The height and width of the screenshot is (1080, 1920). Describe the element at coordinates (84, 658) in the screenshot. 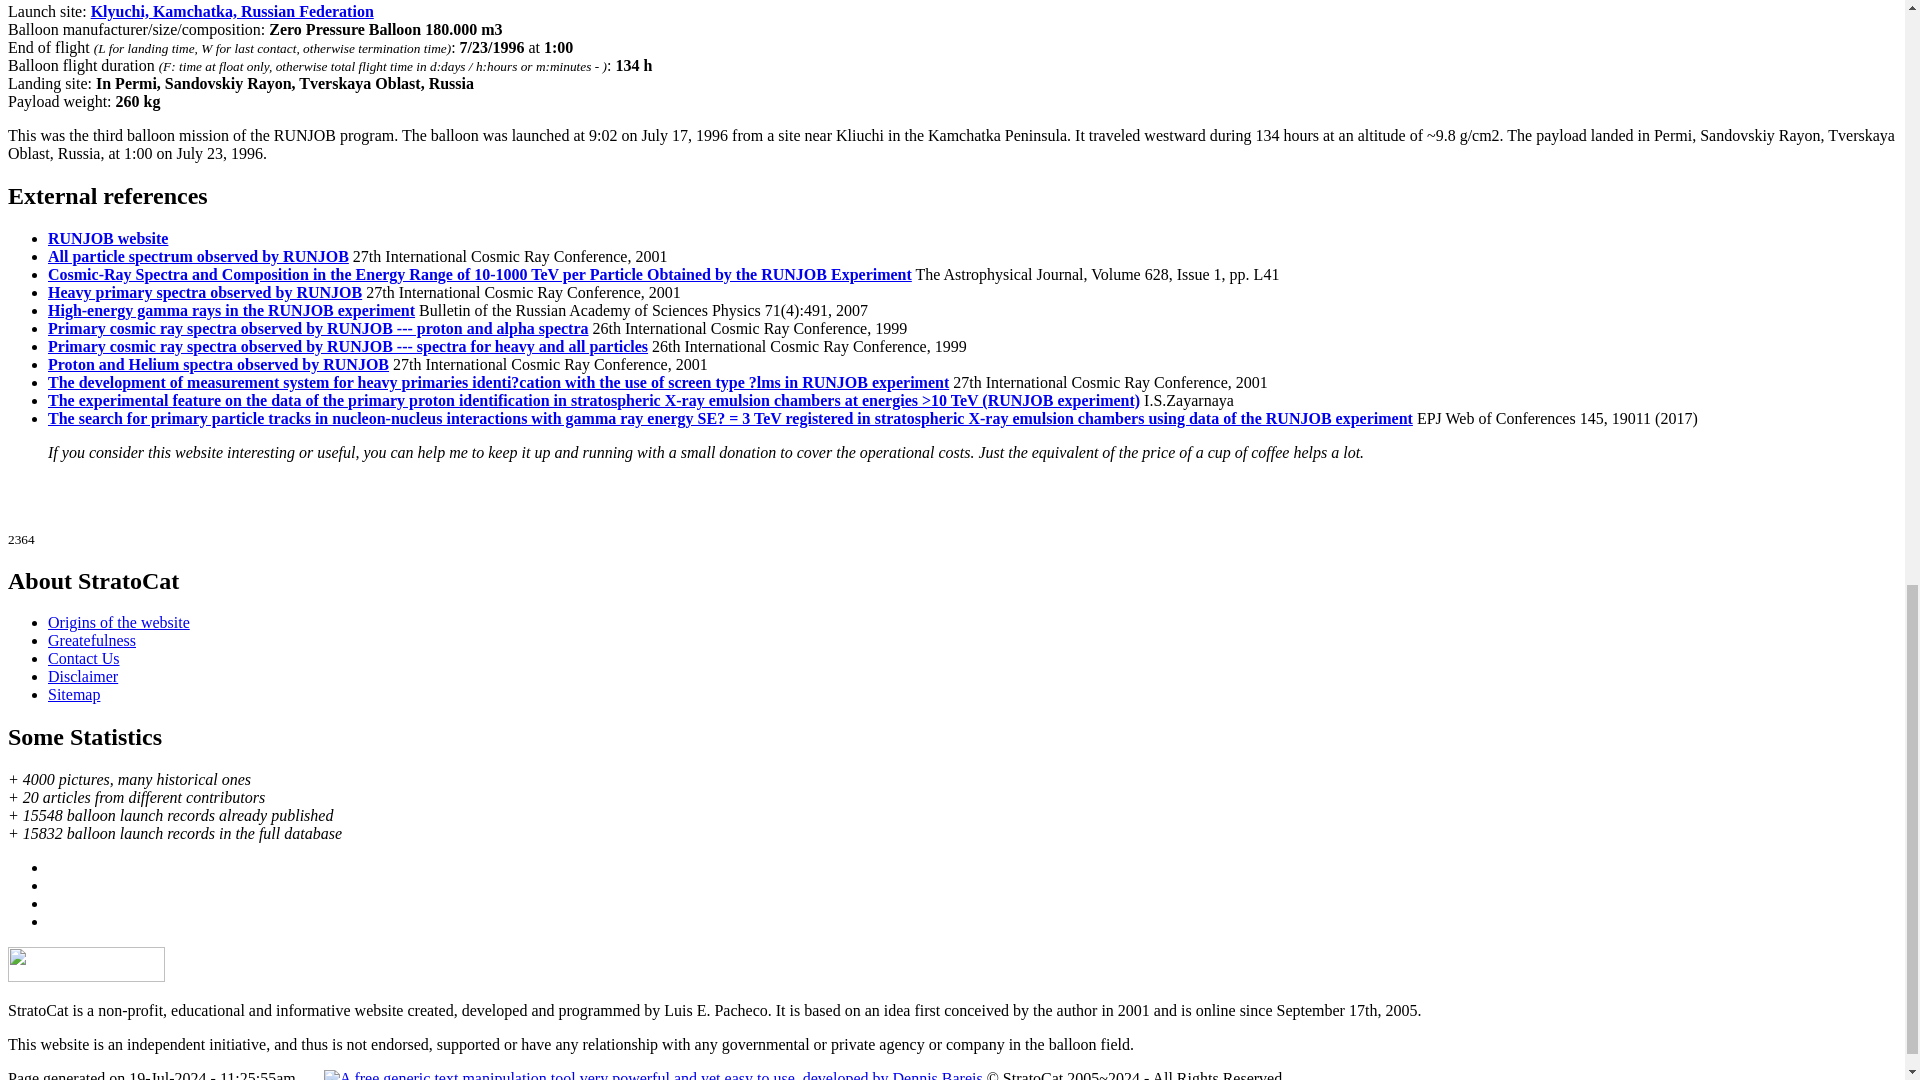

I see `Contact Us` at that location.